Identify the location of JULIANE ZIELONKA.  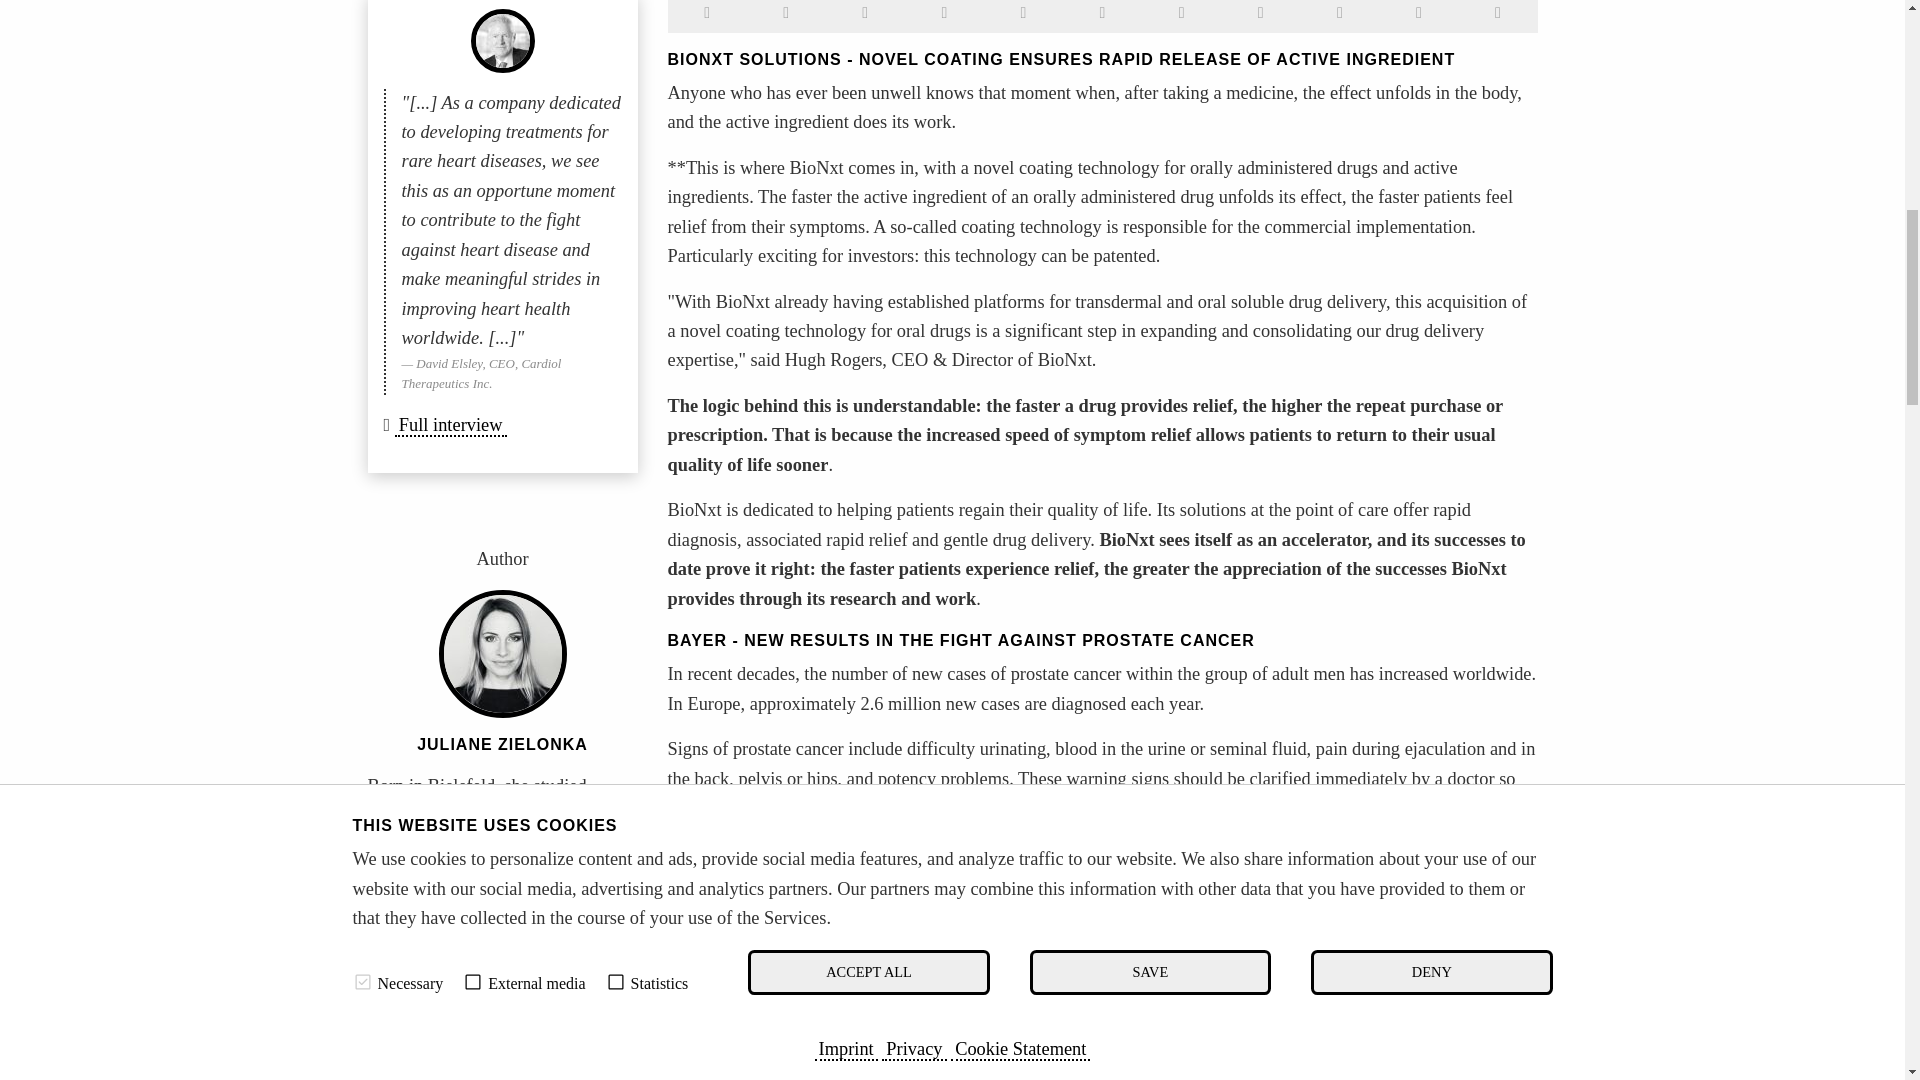
(502, 744).